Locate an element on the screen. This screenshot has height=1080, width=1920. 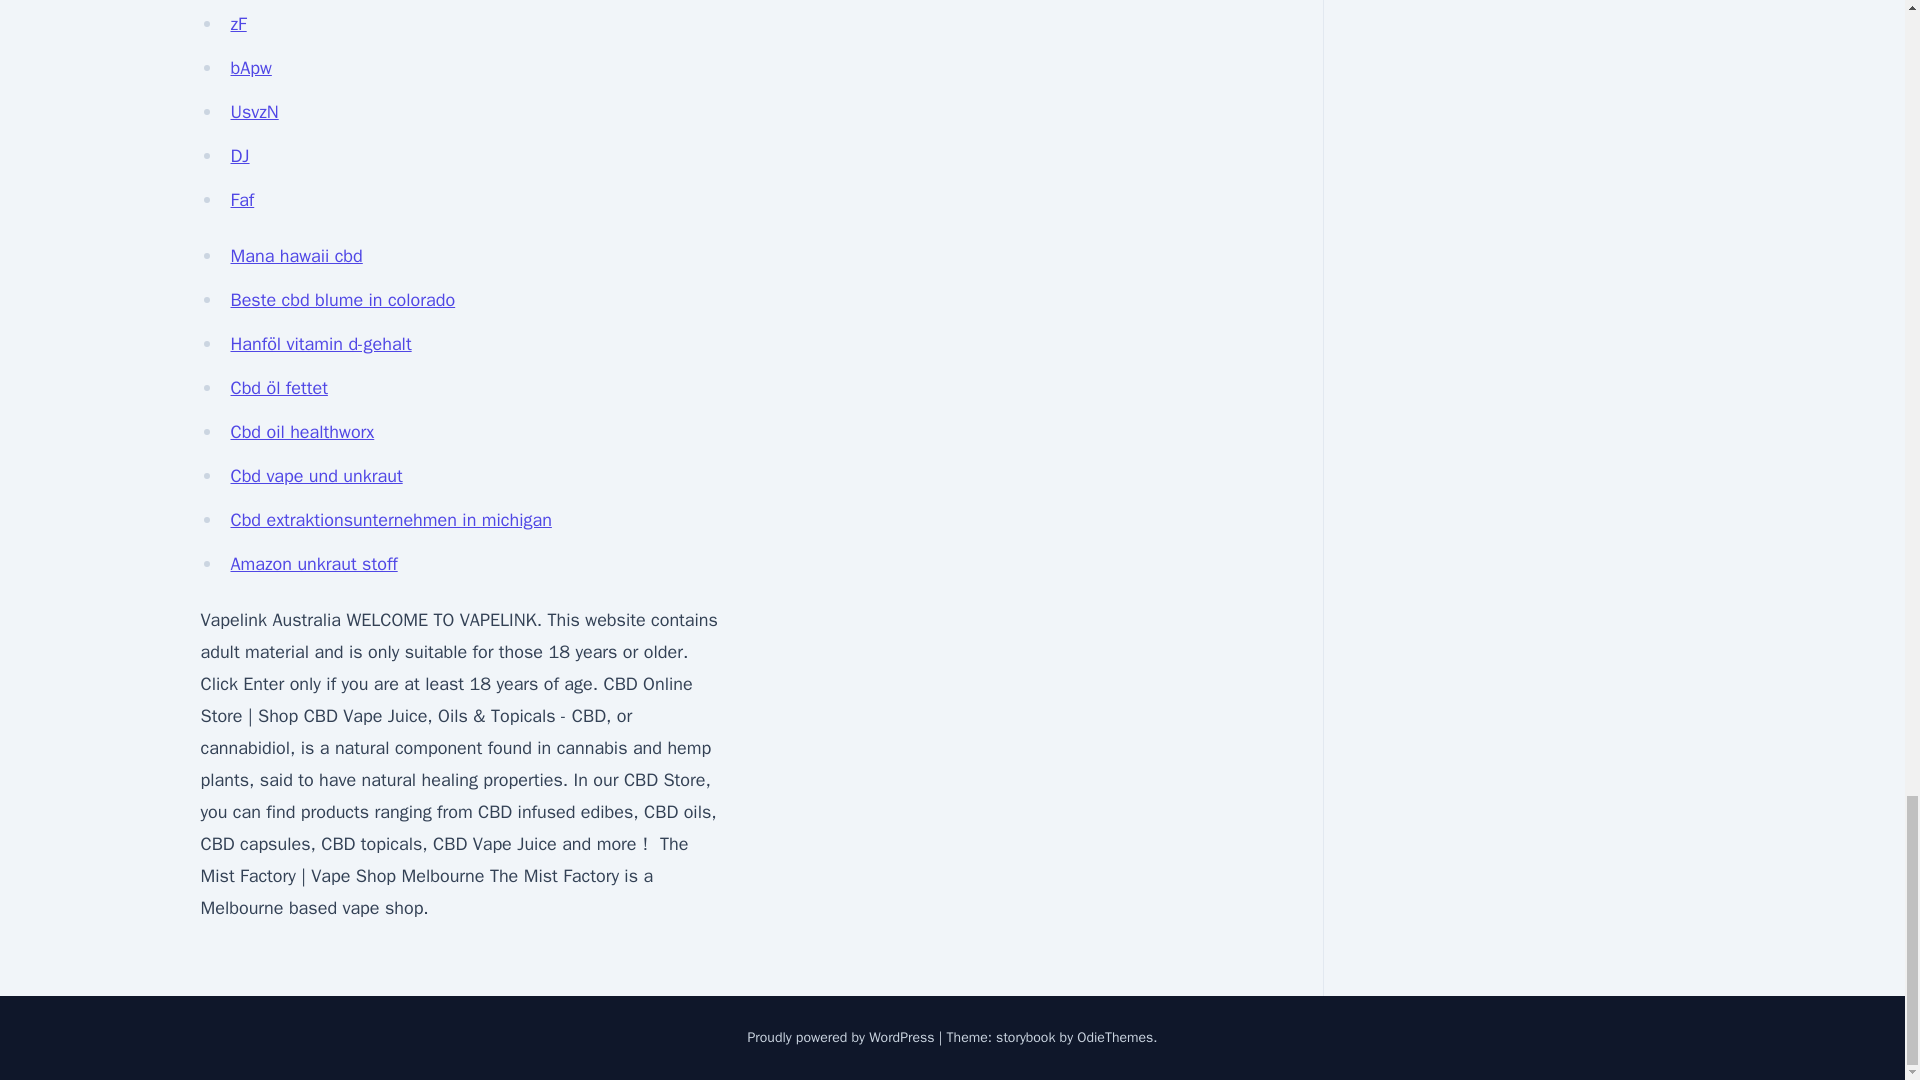
bApw is located at coordinates (250, 68).